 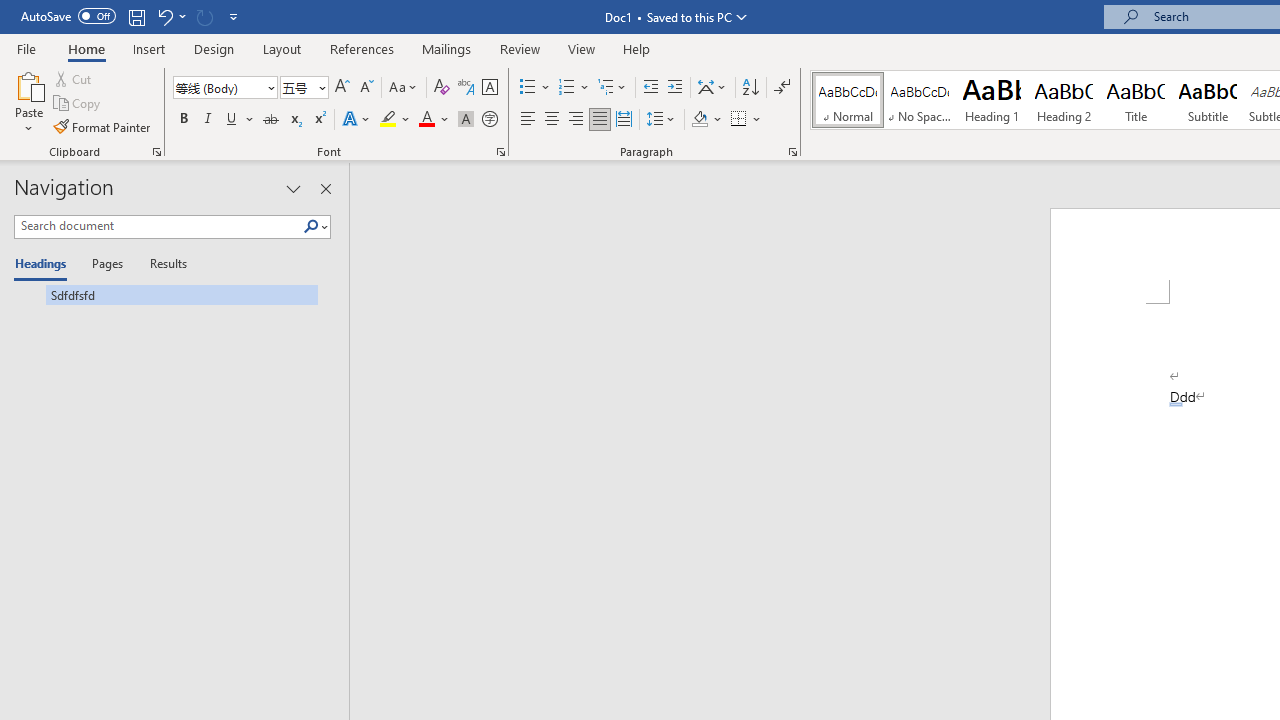 I want to click on Results, so click(x=162, y=264).